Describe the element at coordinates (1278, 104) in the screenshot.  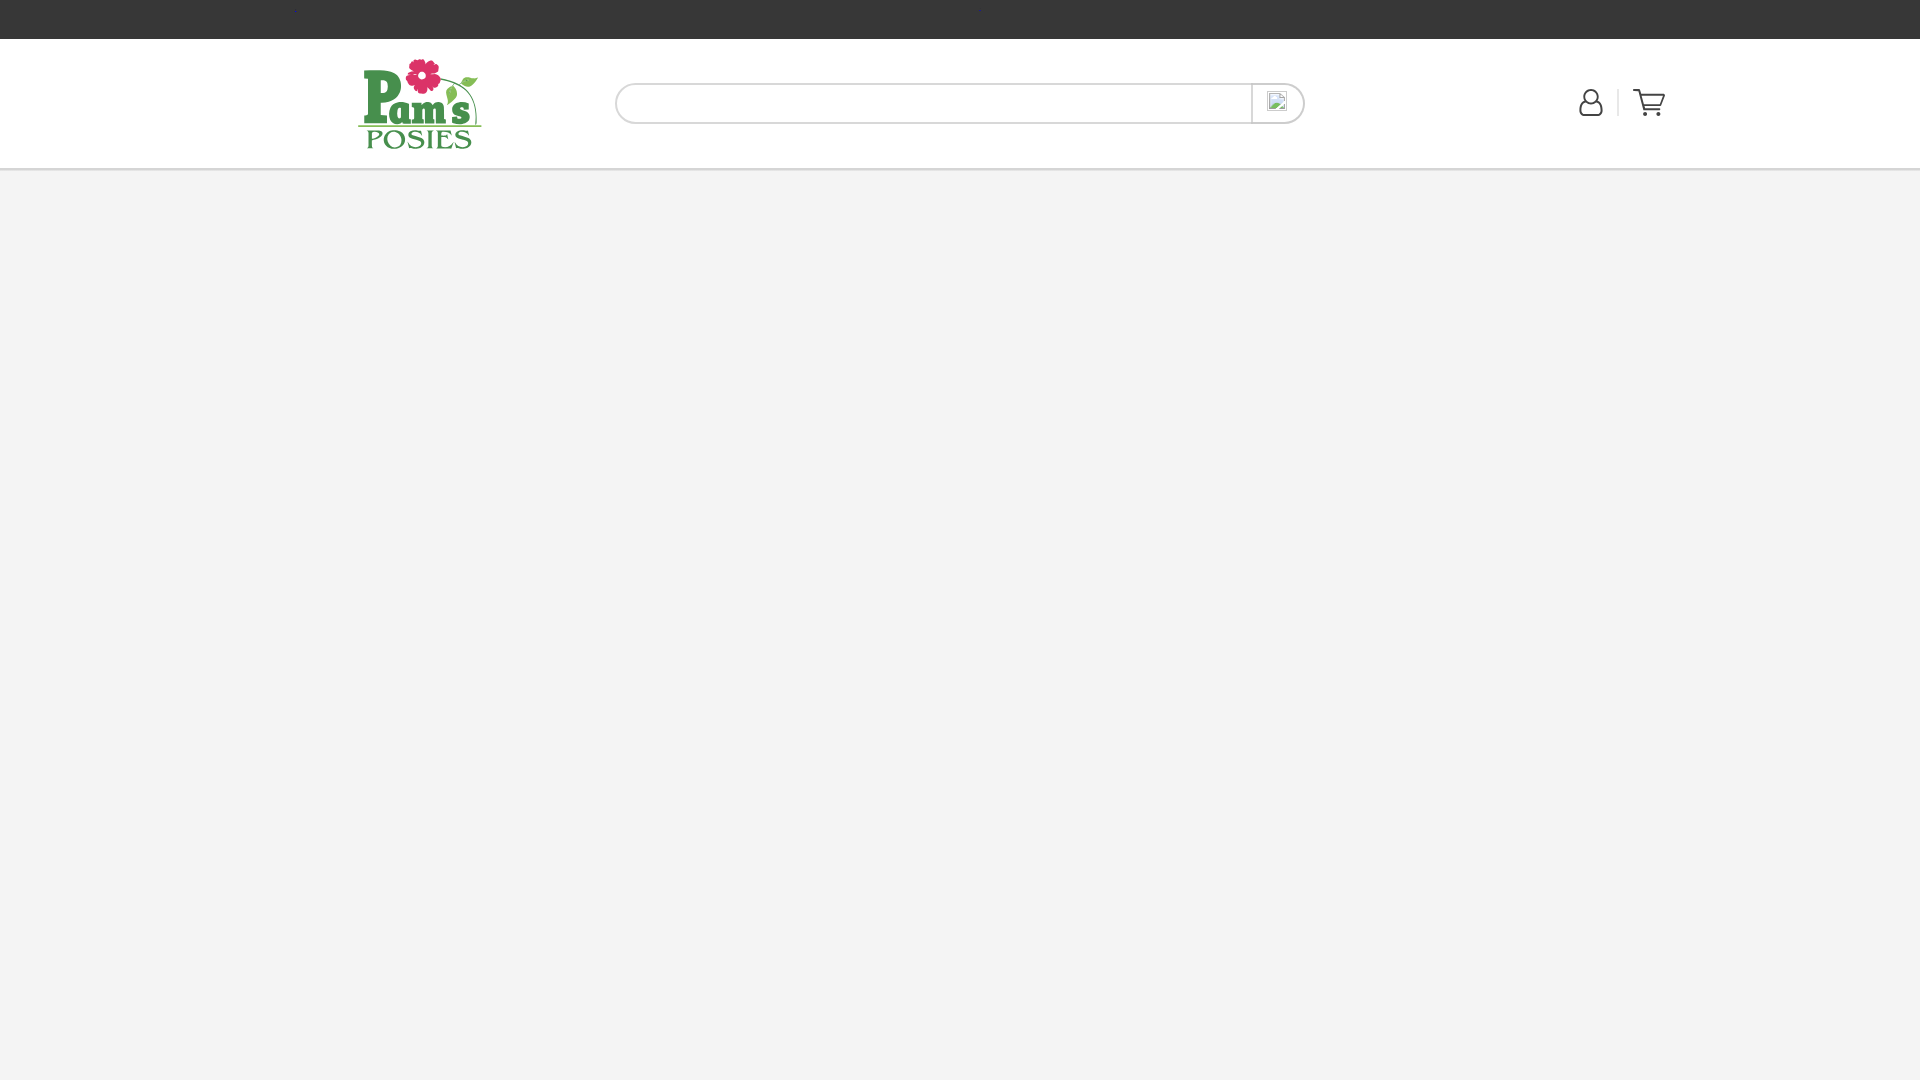
I see `Search` at that location.